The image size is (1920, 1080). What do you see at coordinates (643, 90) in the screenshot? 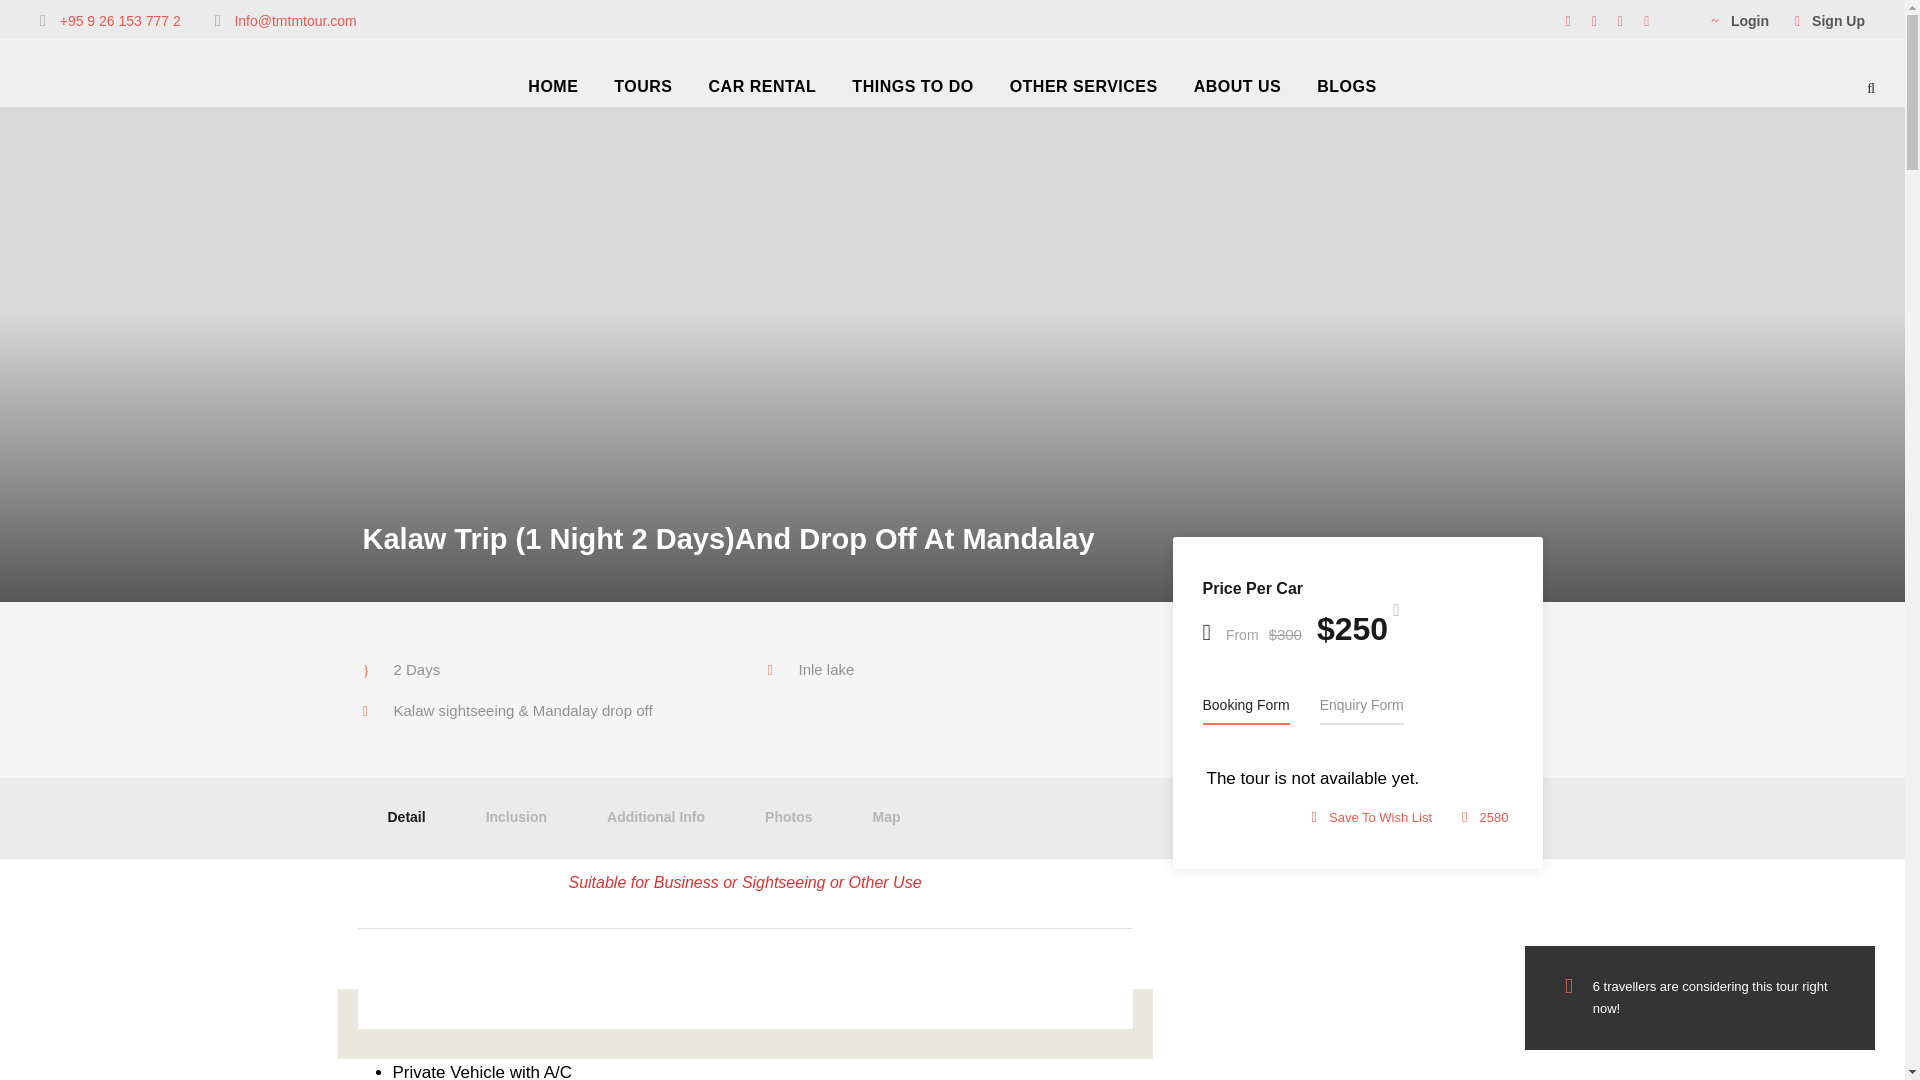
I see `TOURS` at bounding box center [643, 90].